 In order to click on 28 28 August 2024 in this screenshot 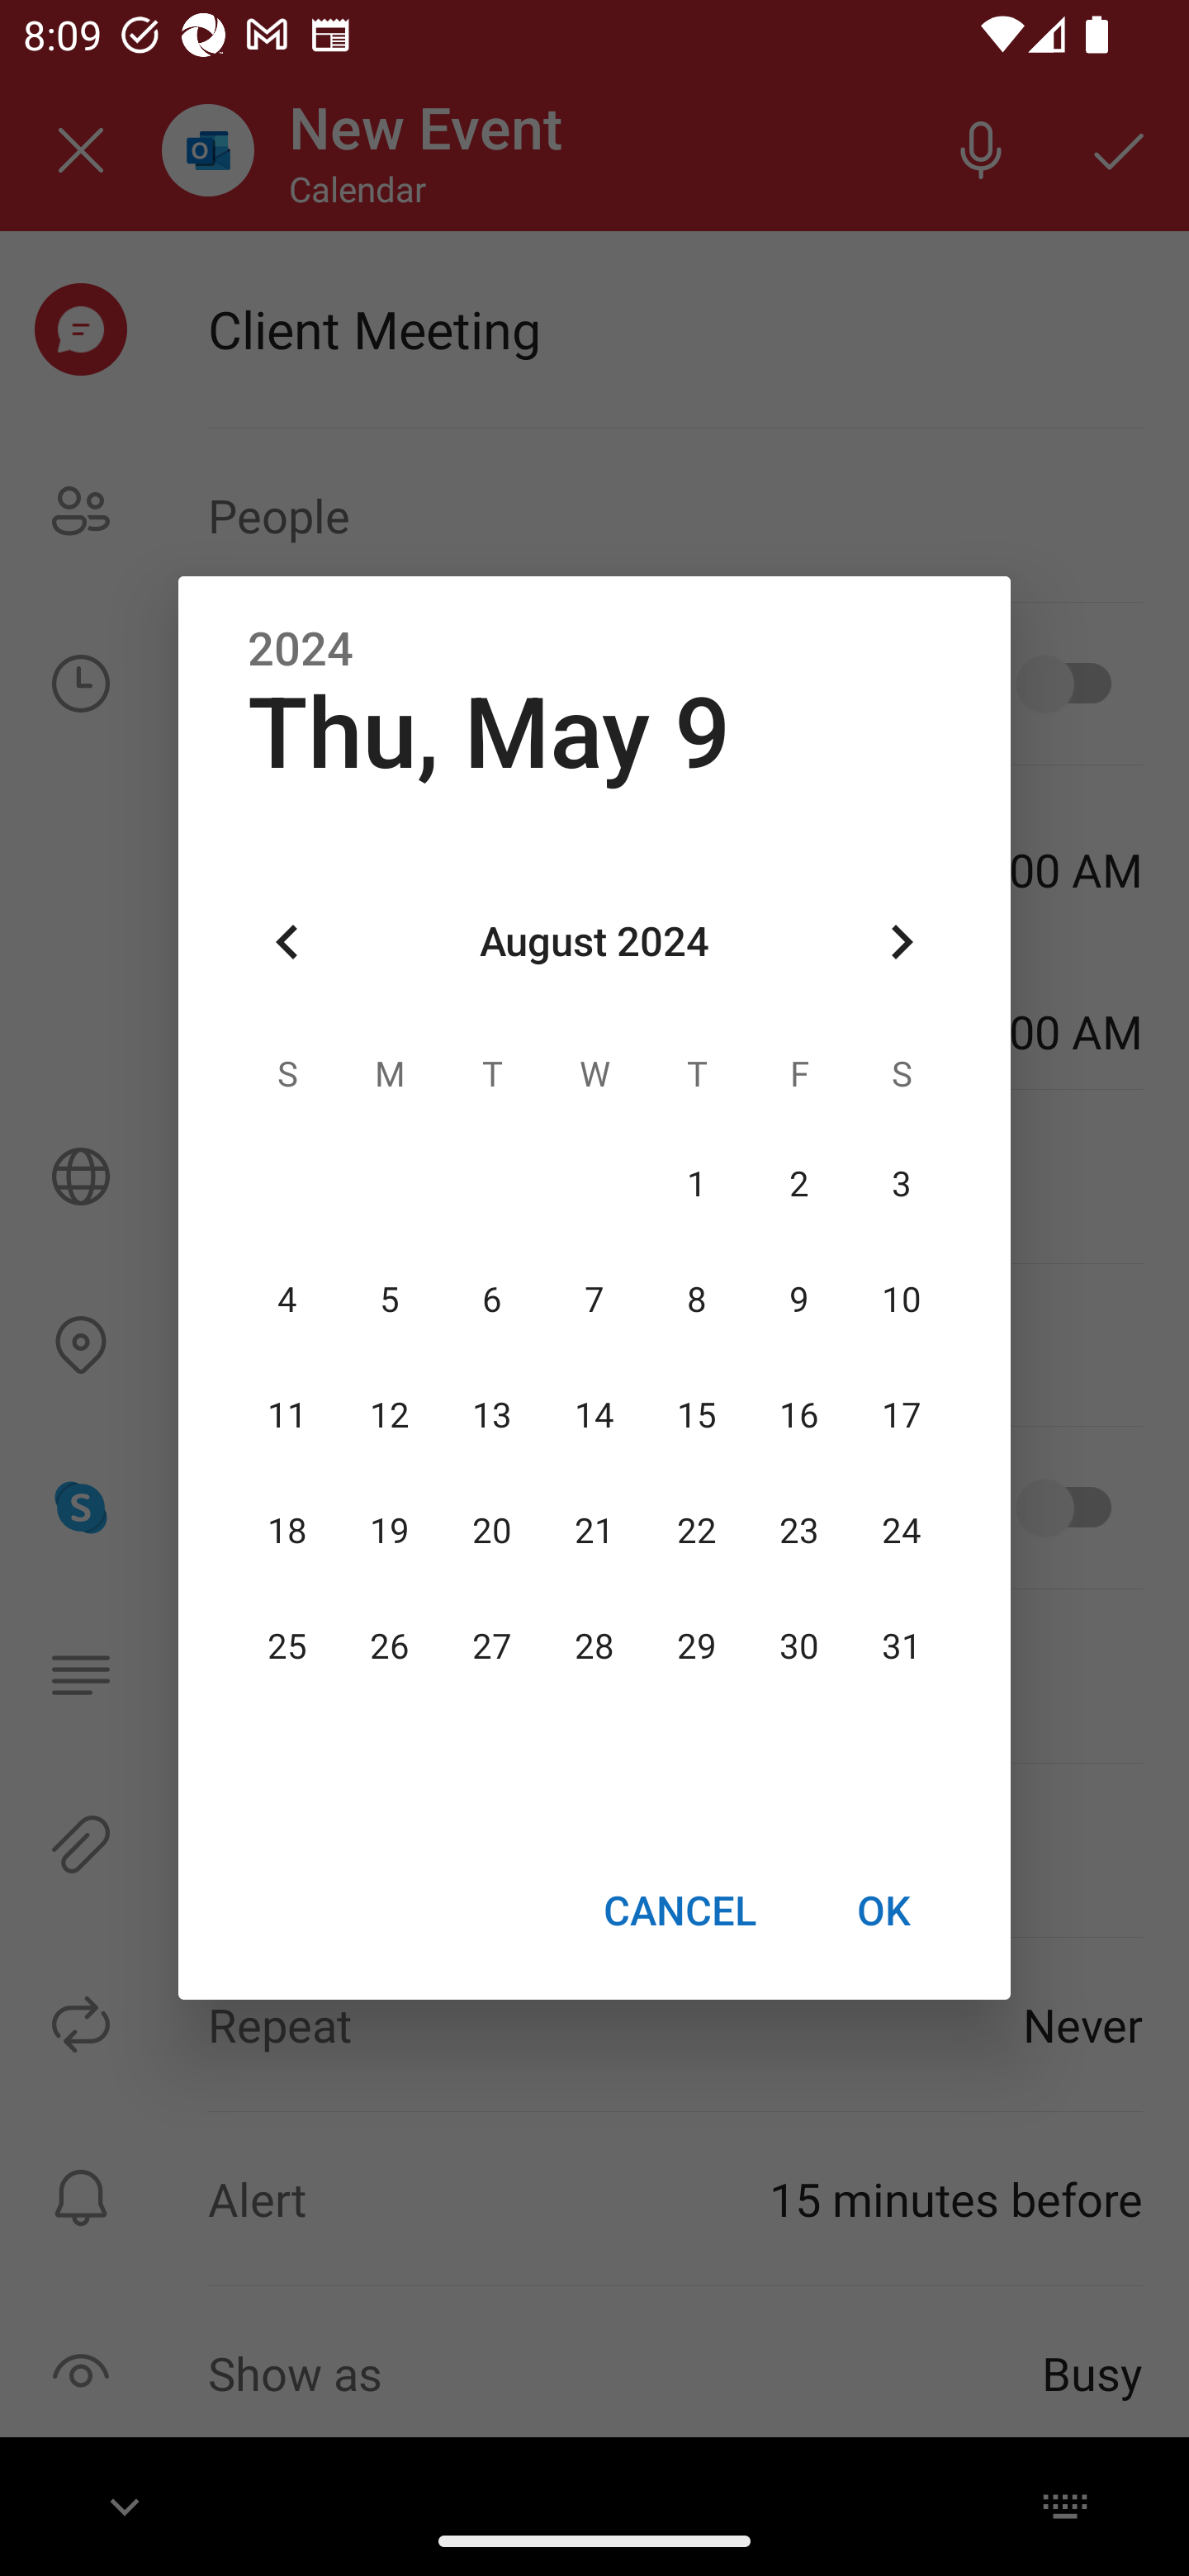, I will do `click(594, 1647)`.